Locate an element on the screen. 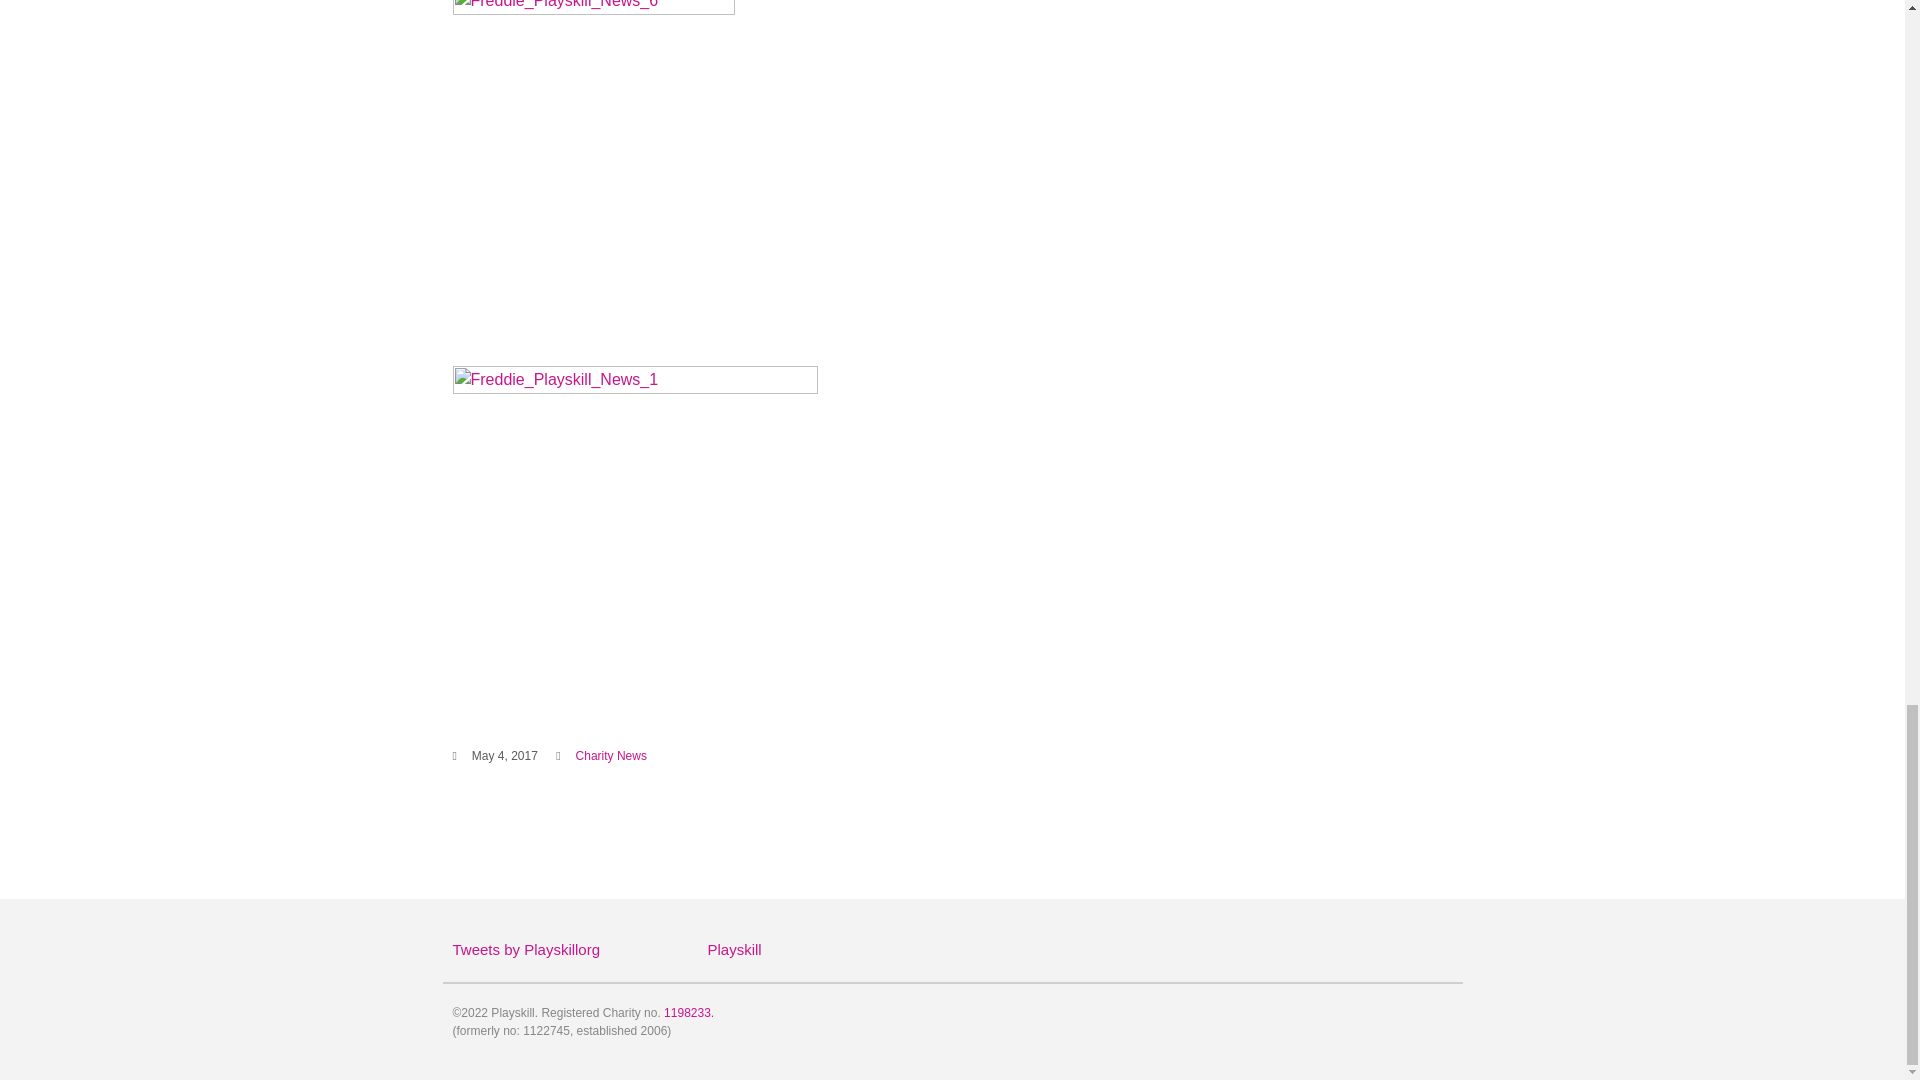 The height and width of the screenshot is (1080, 1920). Charity News is located at coordinates (612, 756).